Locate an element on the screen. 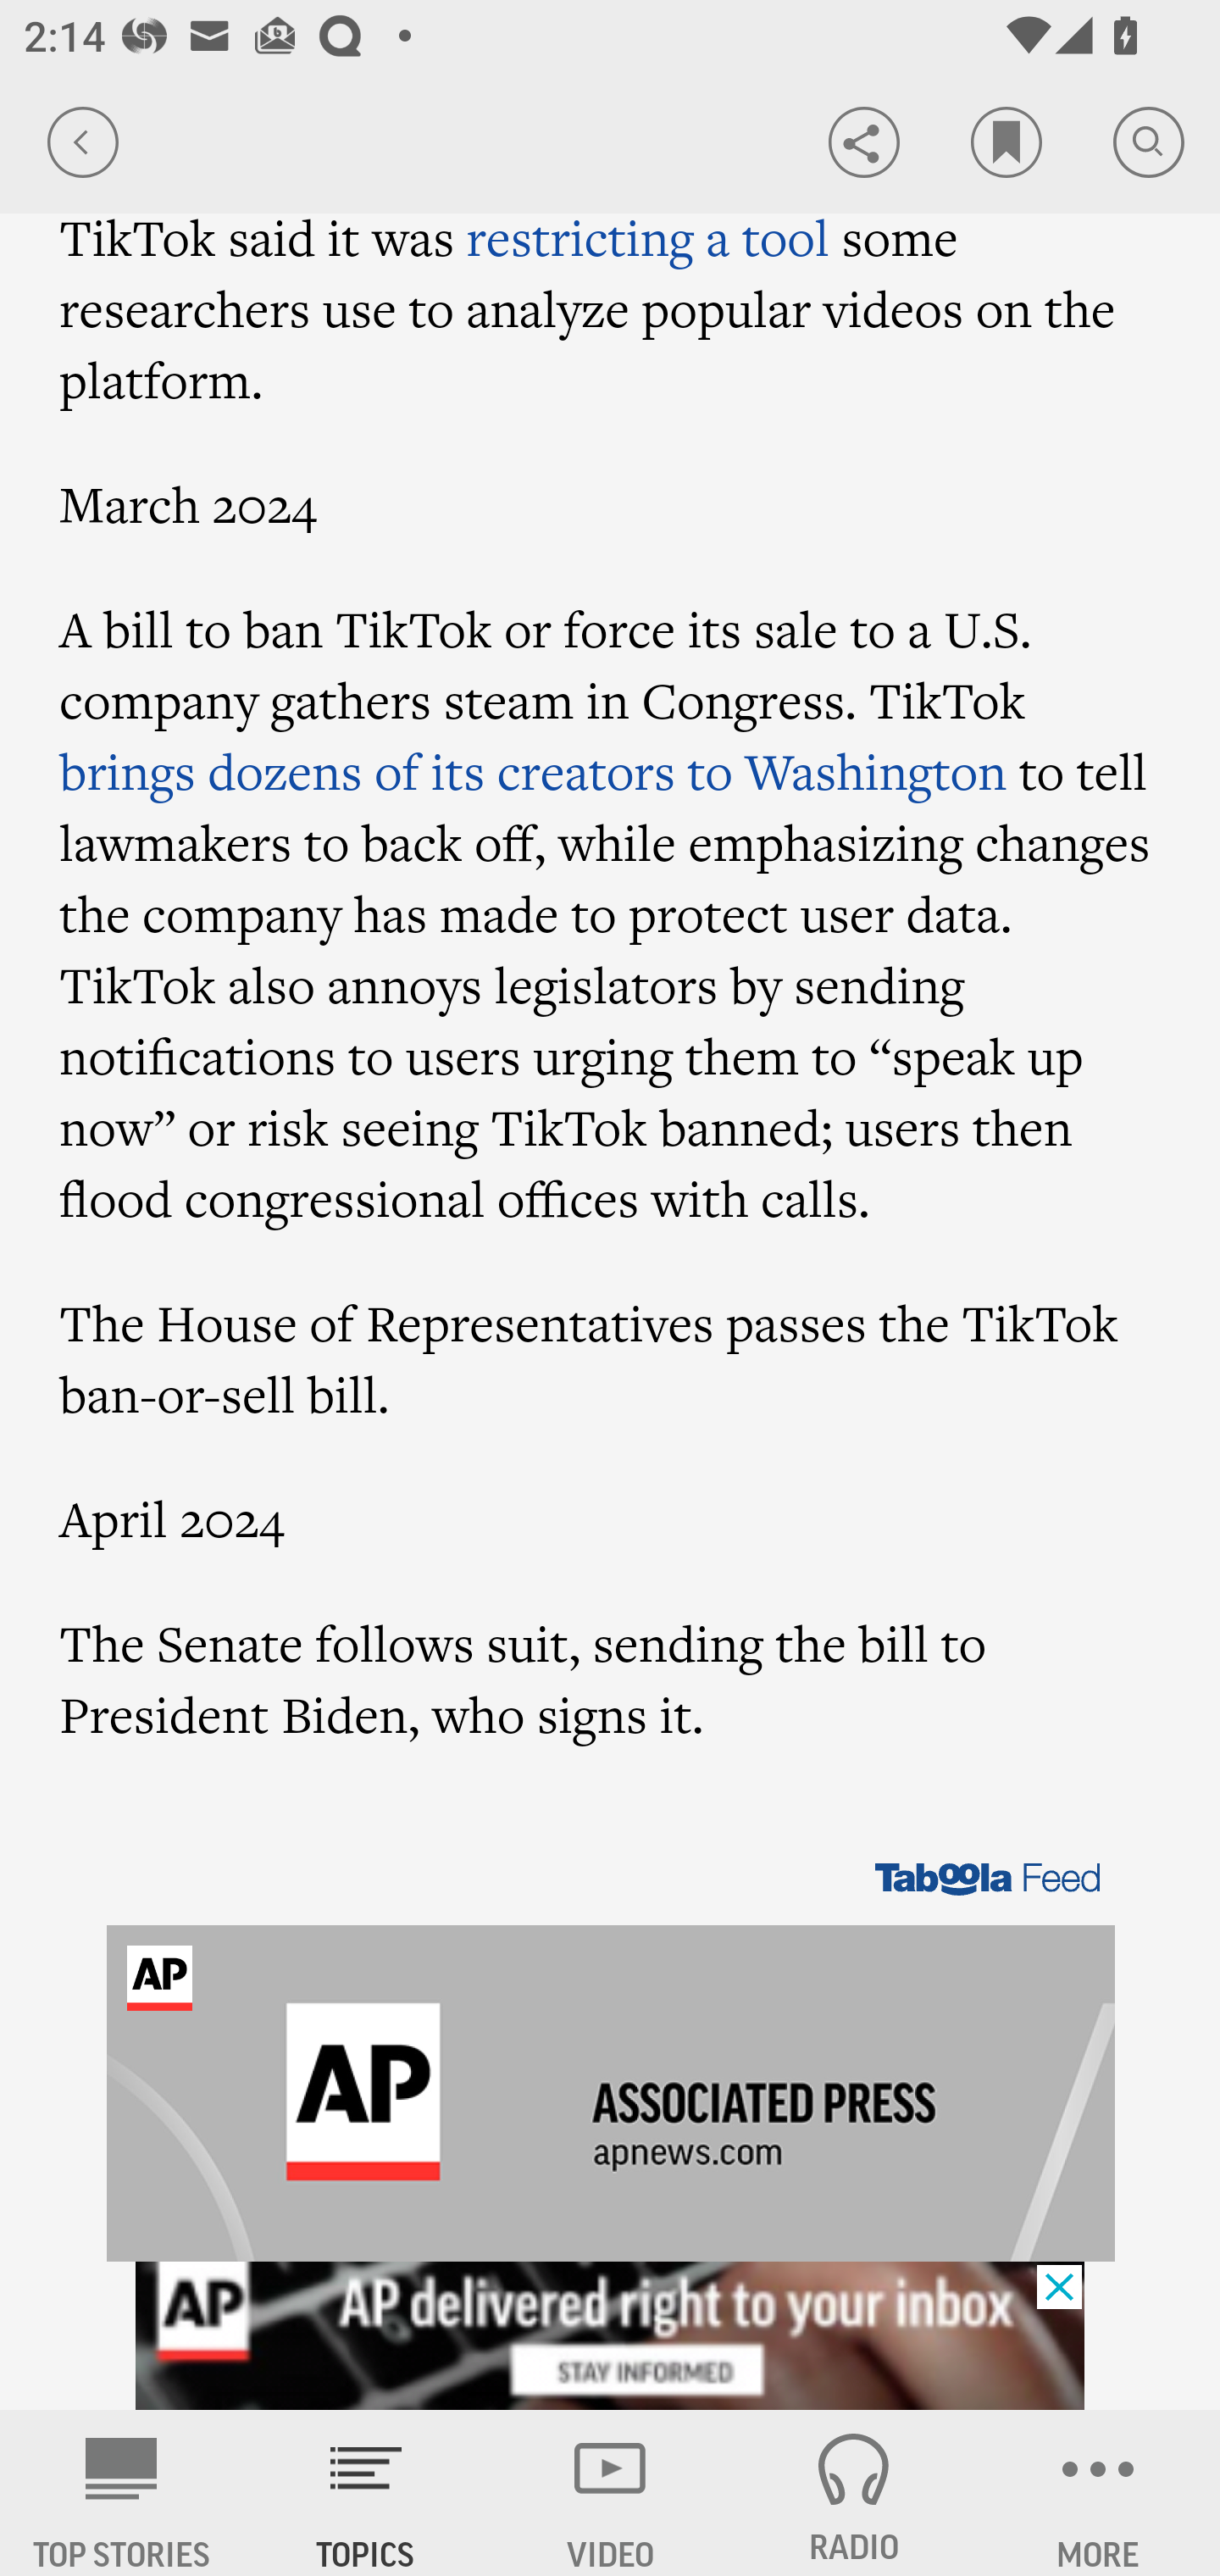  TOPICS is located at coordinates (366, 2493).